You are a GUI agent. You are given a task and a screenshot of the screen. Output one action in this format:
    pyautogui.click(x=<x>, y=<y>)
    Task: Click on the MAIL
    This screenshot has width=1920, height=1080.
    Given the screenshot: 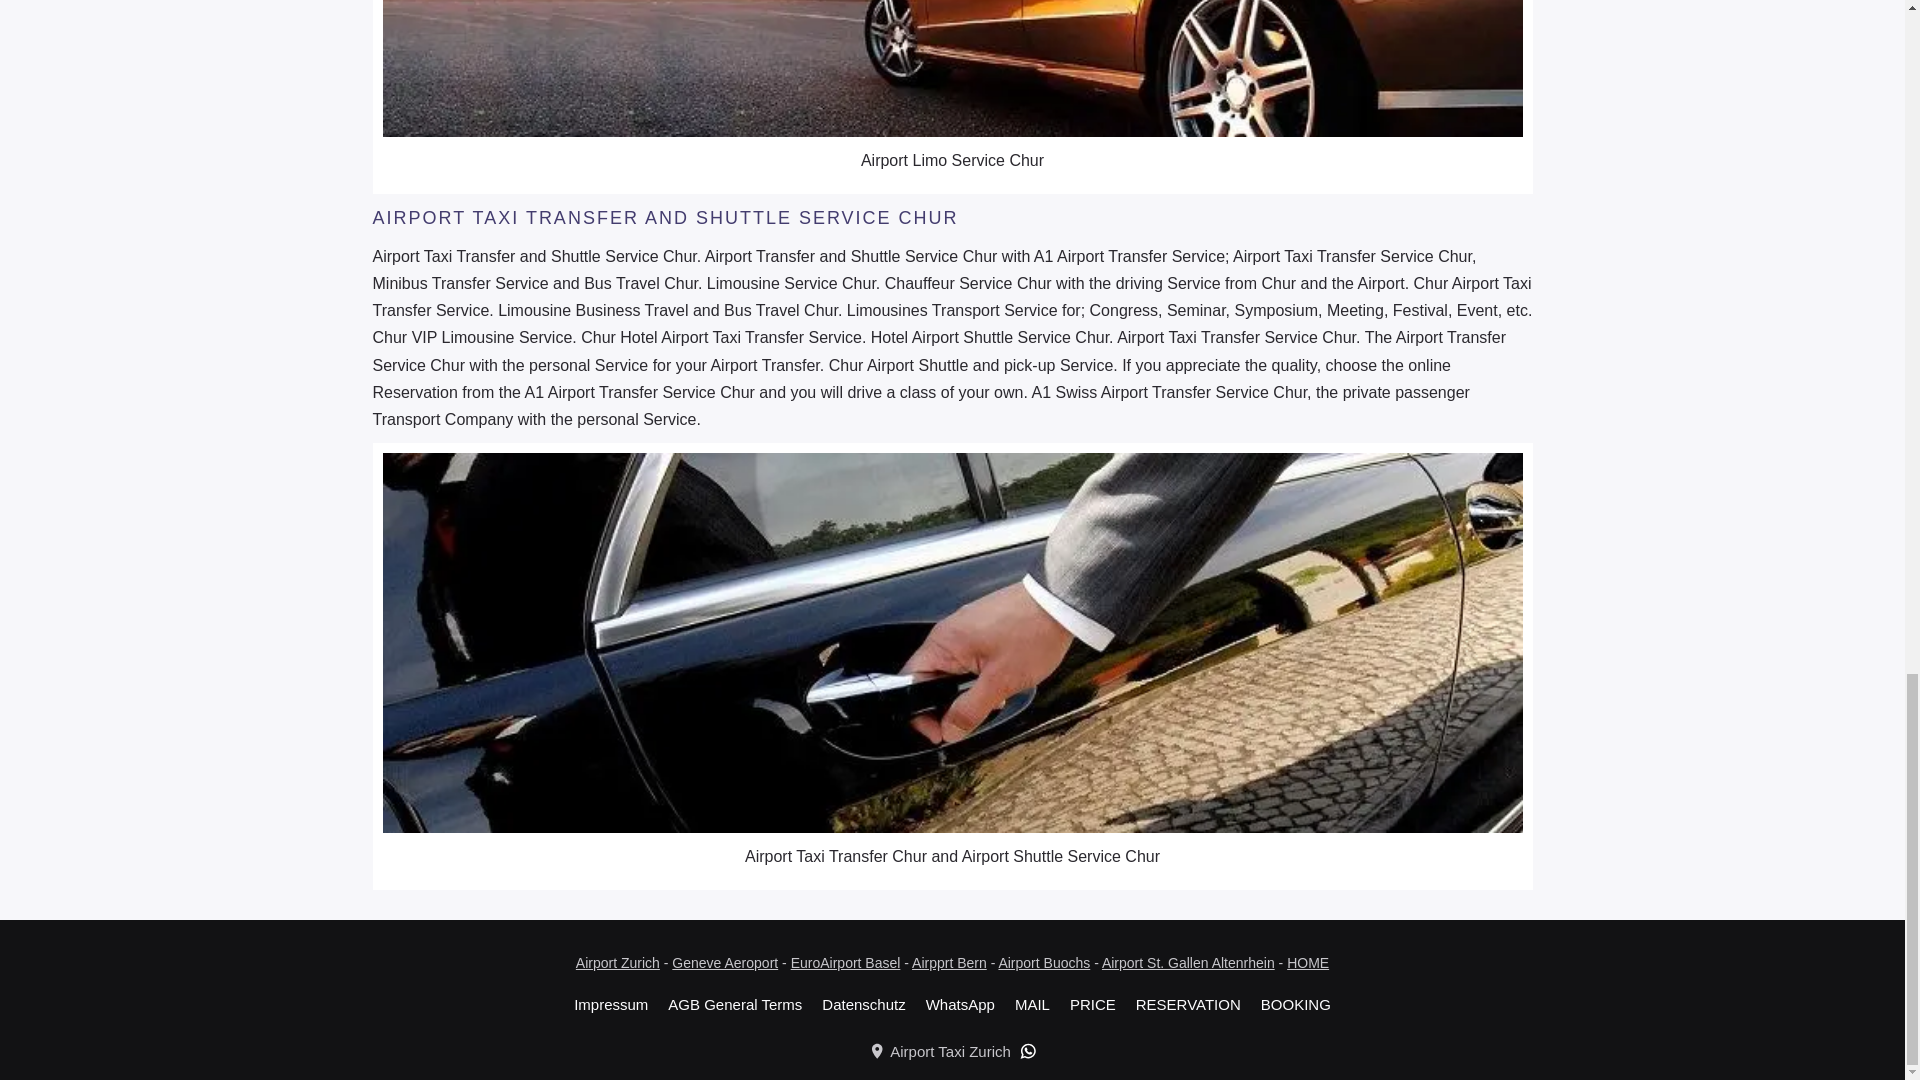 What is the action you would take?
    pyautogui.click(x=1032, y=1004)
    